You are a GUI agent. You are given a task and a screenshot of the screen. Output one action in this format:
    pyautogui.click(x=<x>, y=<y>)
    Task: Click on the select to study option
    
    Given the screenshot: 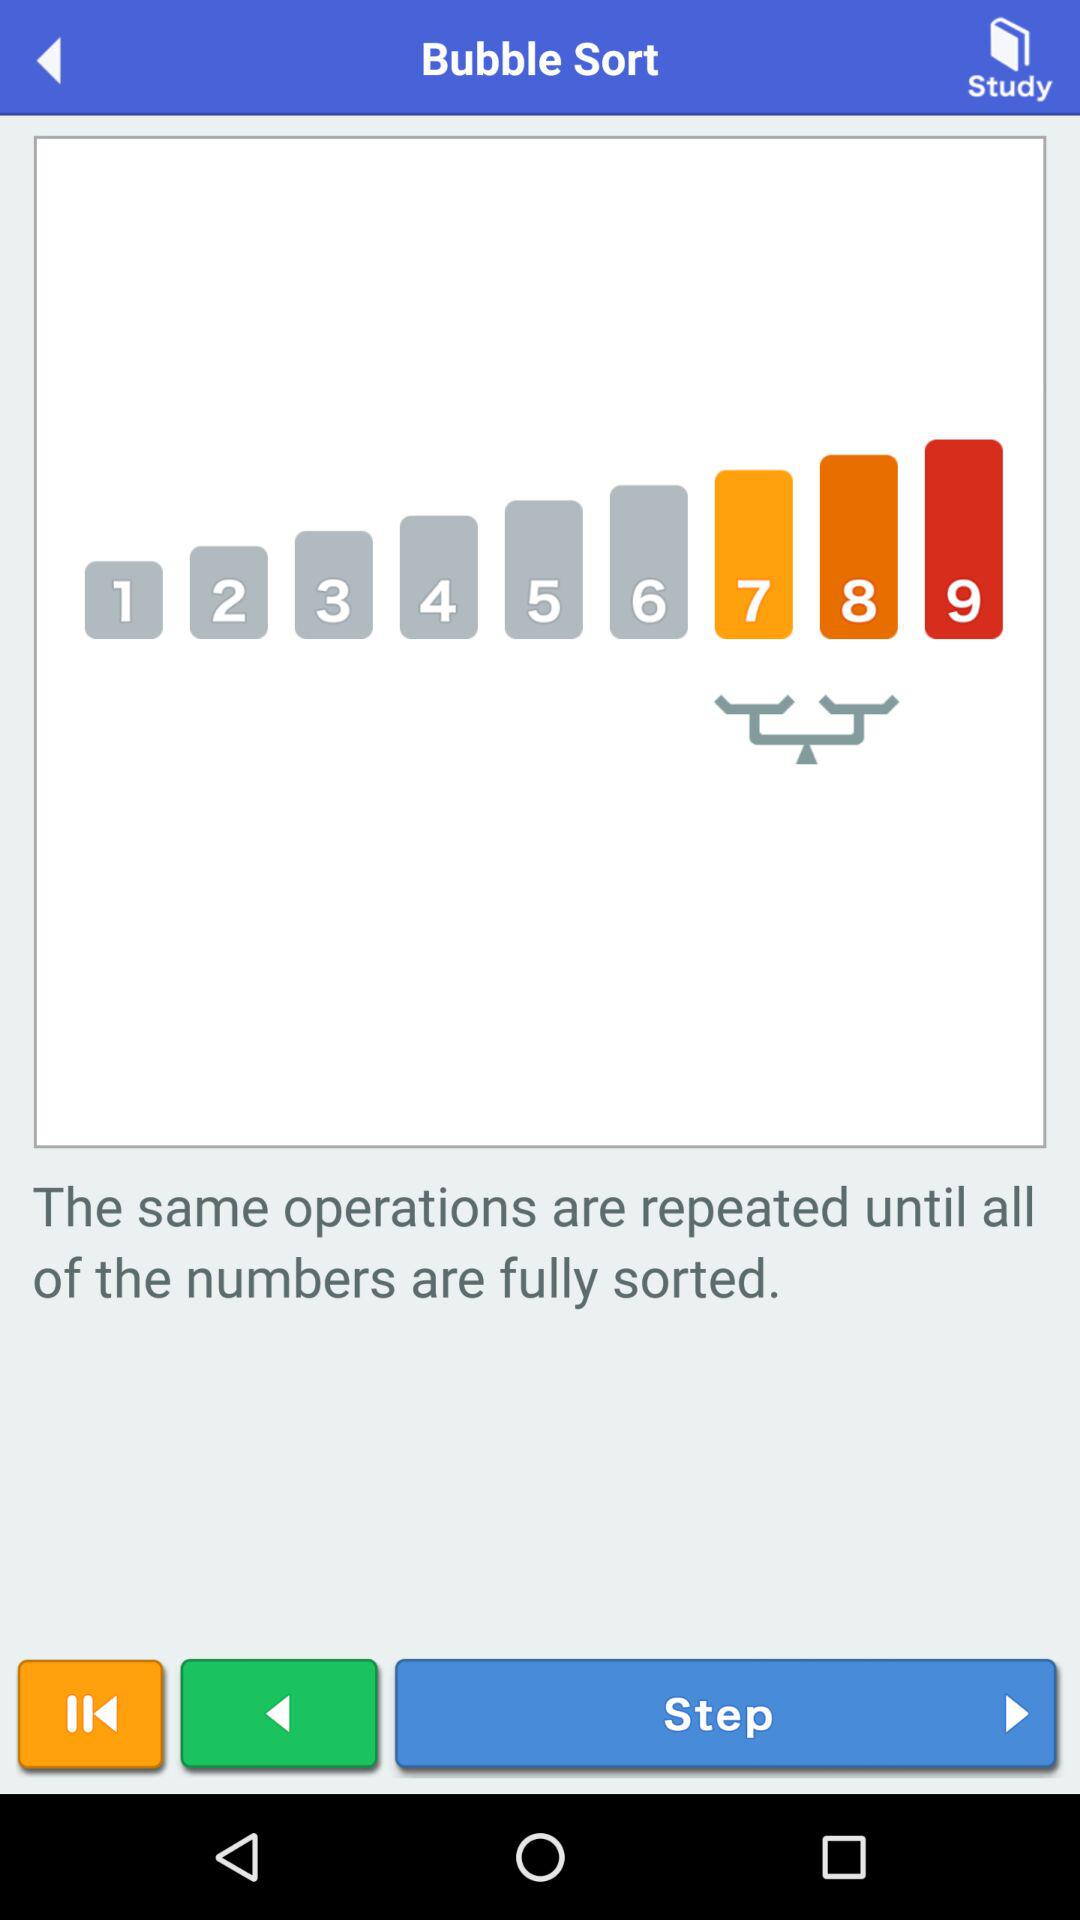 What is the action you would take?
    pyautogui.click(x=1010, y=56)
    